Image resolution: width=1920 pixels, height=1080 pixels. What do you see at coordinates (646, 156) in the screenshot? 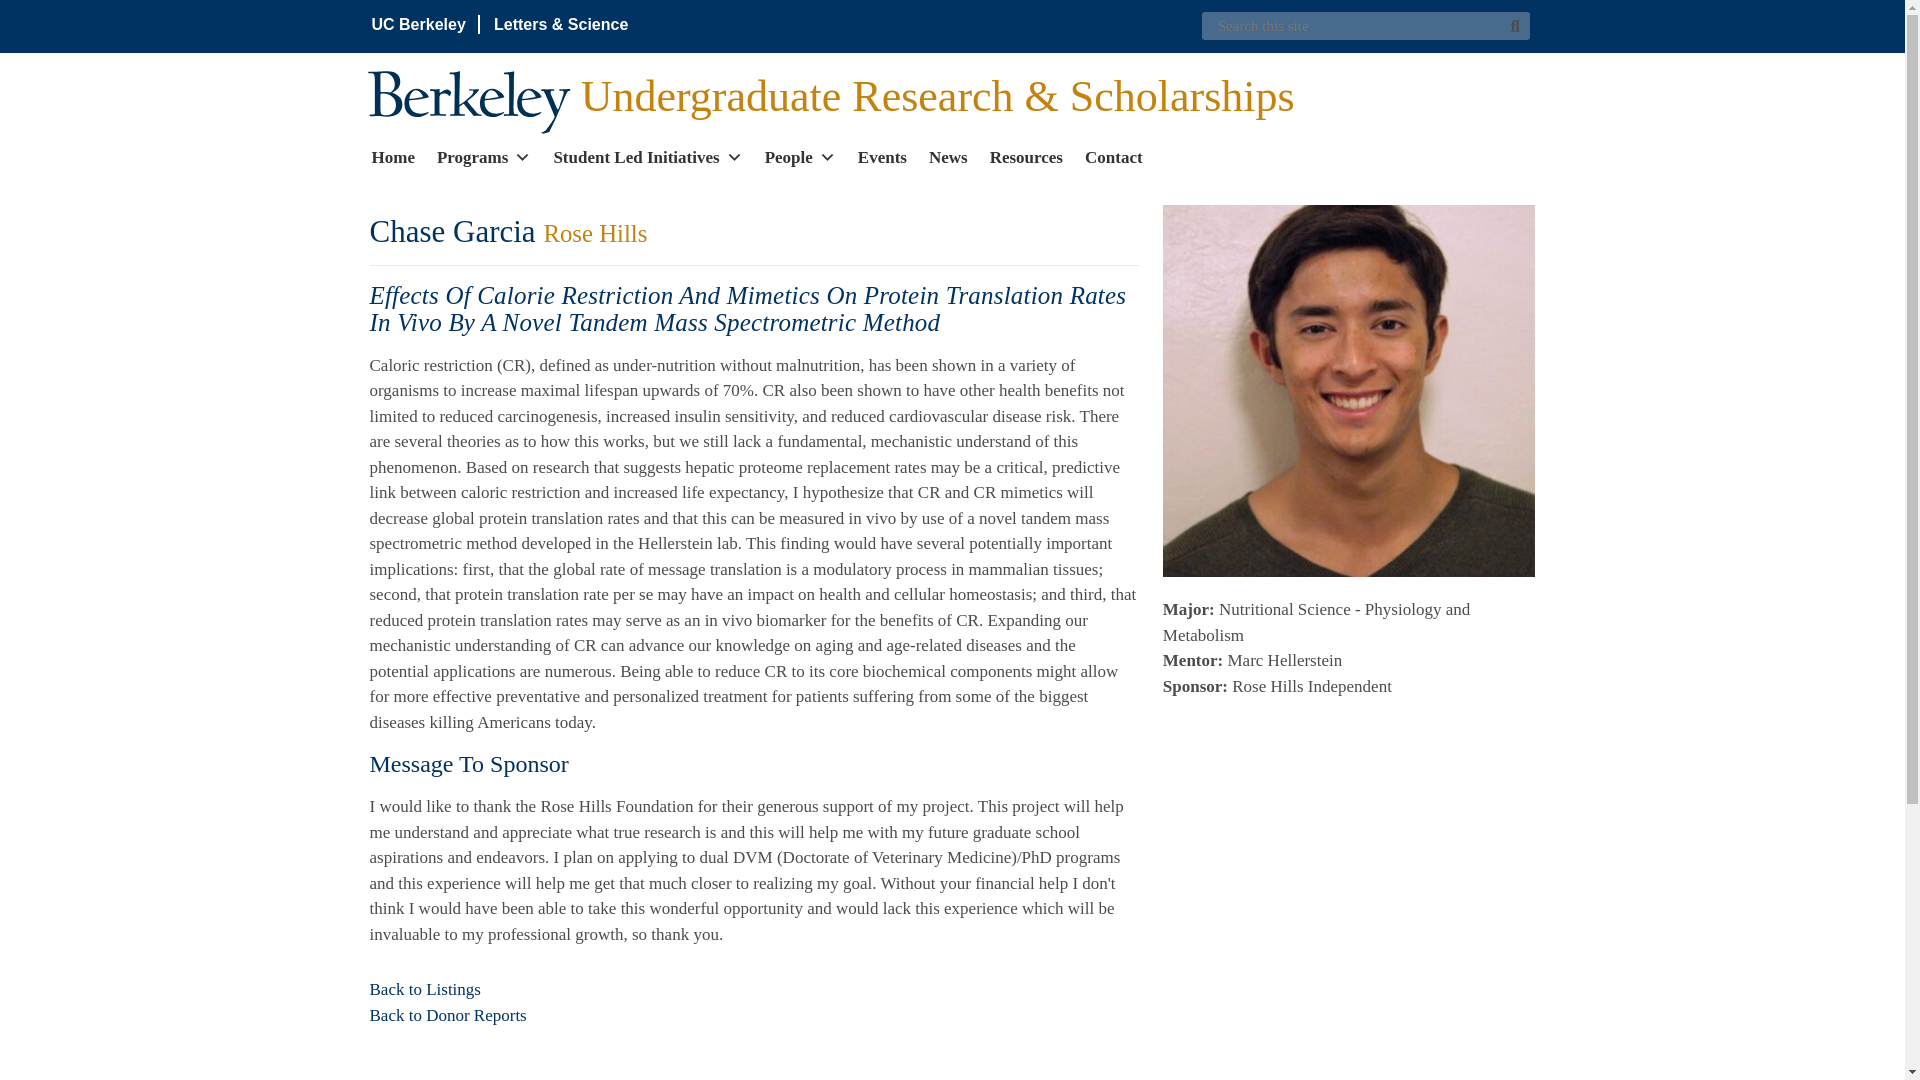
I see `Student Led Initiatives` at bounding box center [646, 156].